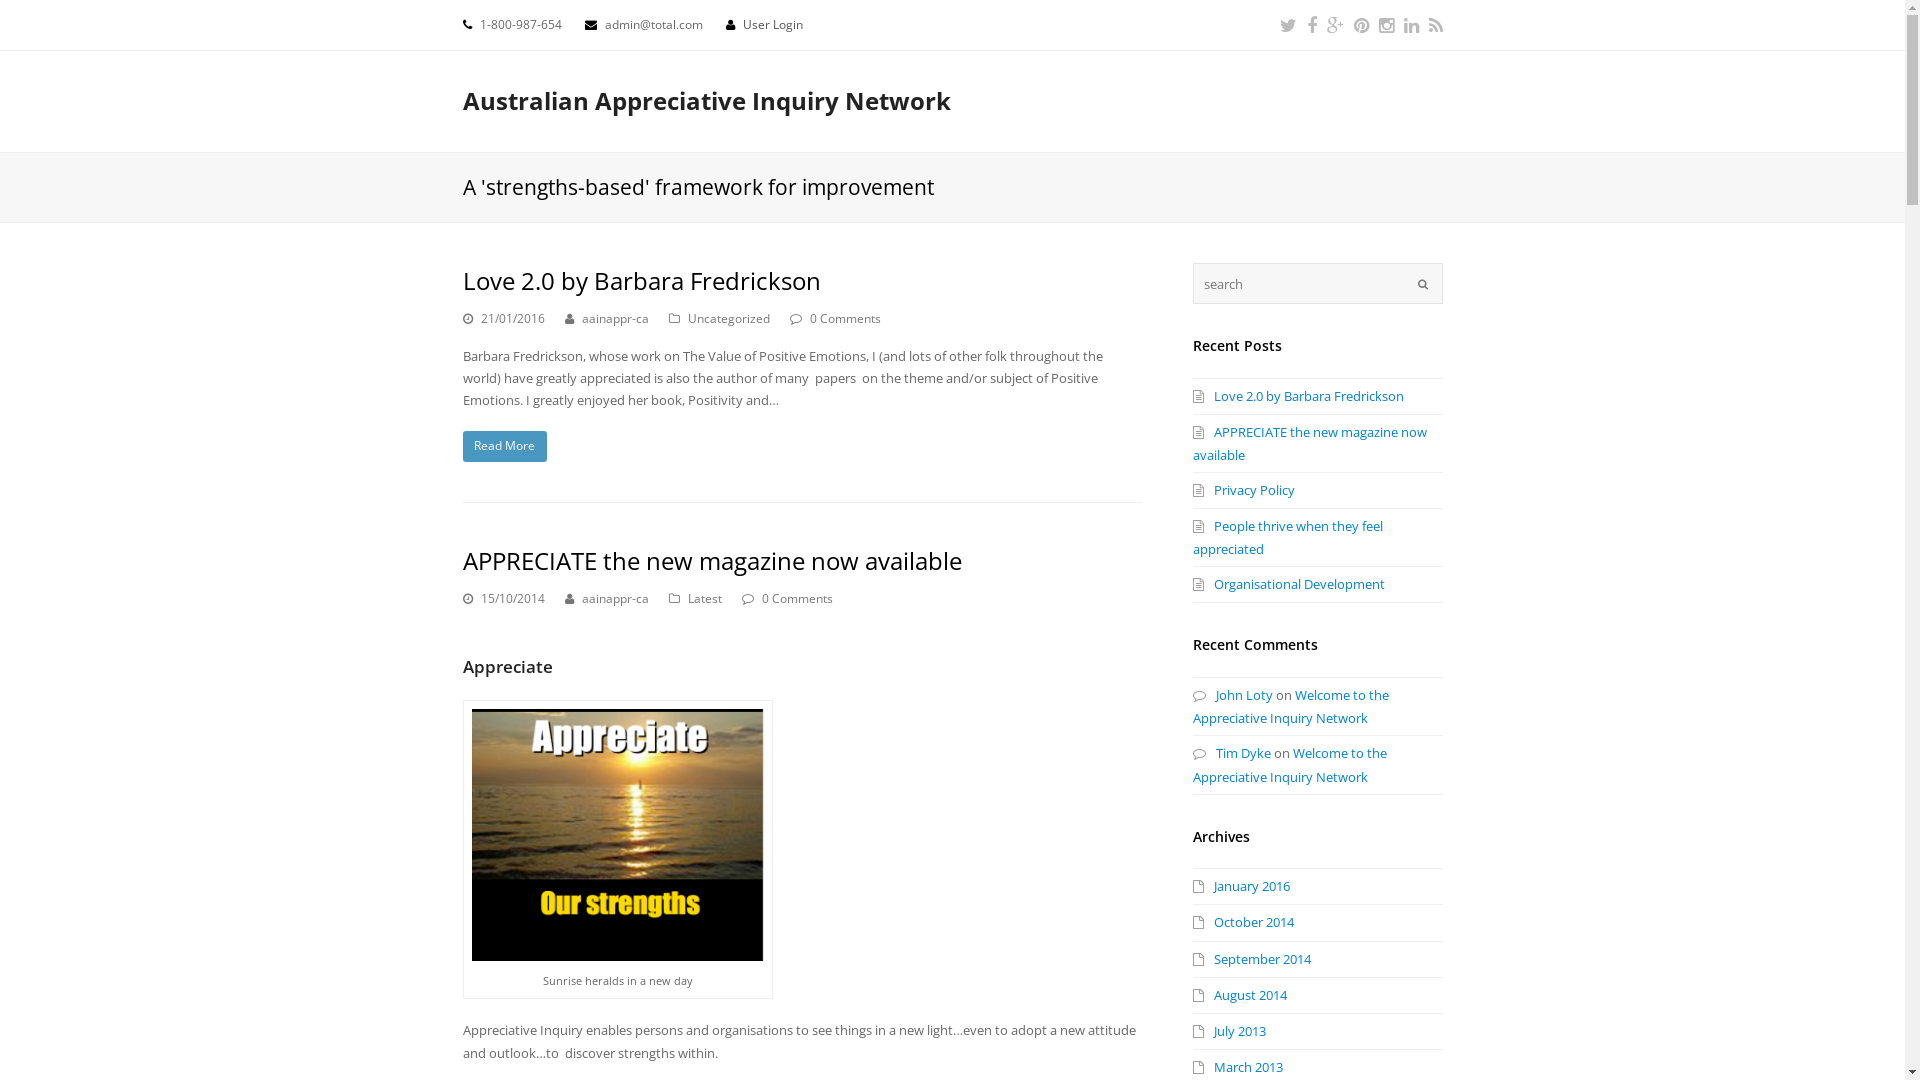 The image size is (1920, 1080). What do you see at coordinates (1288, 584) in the screenshot?
I see `Organisational Development` at bounding box center [1288, 584].